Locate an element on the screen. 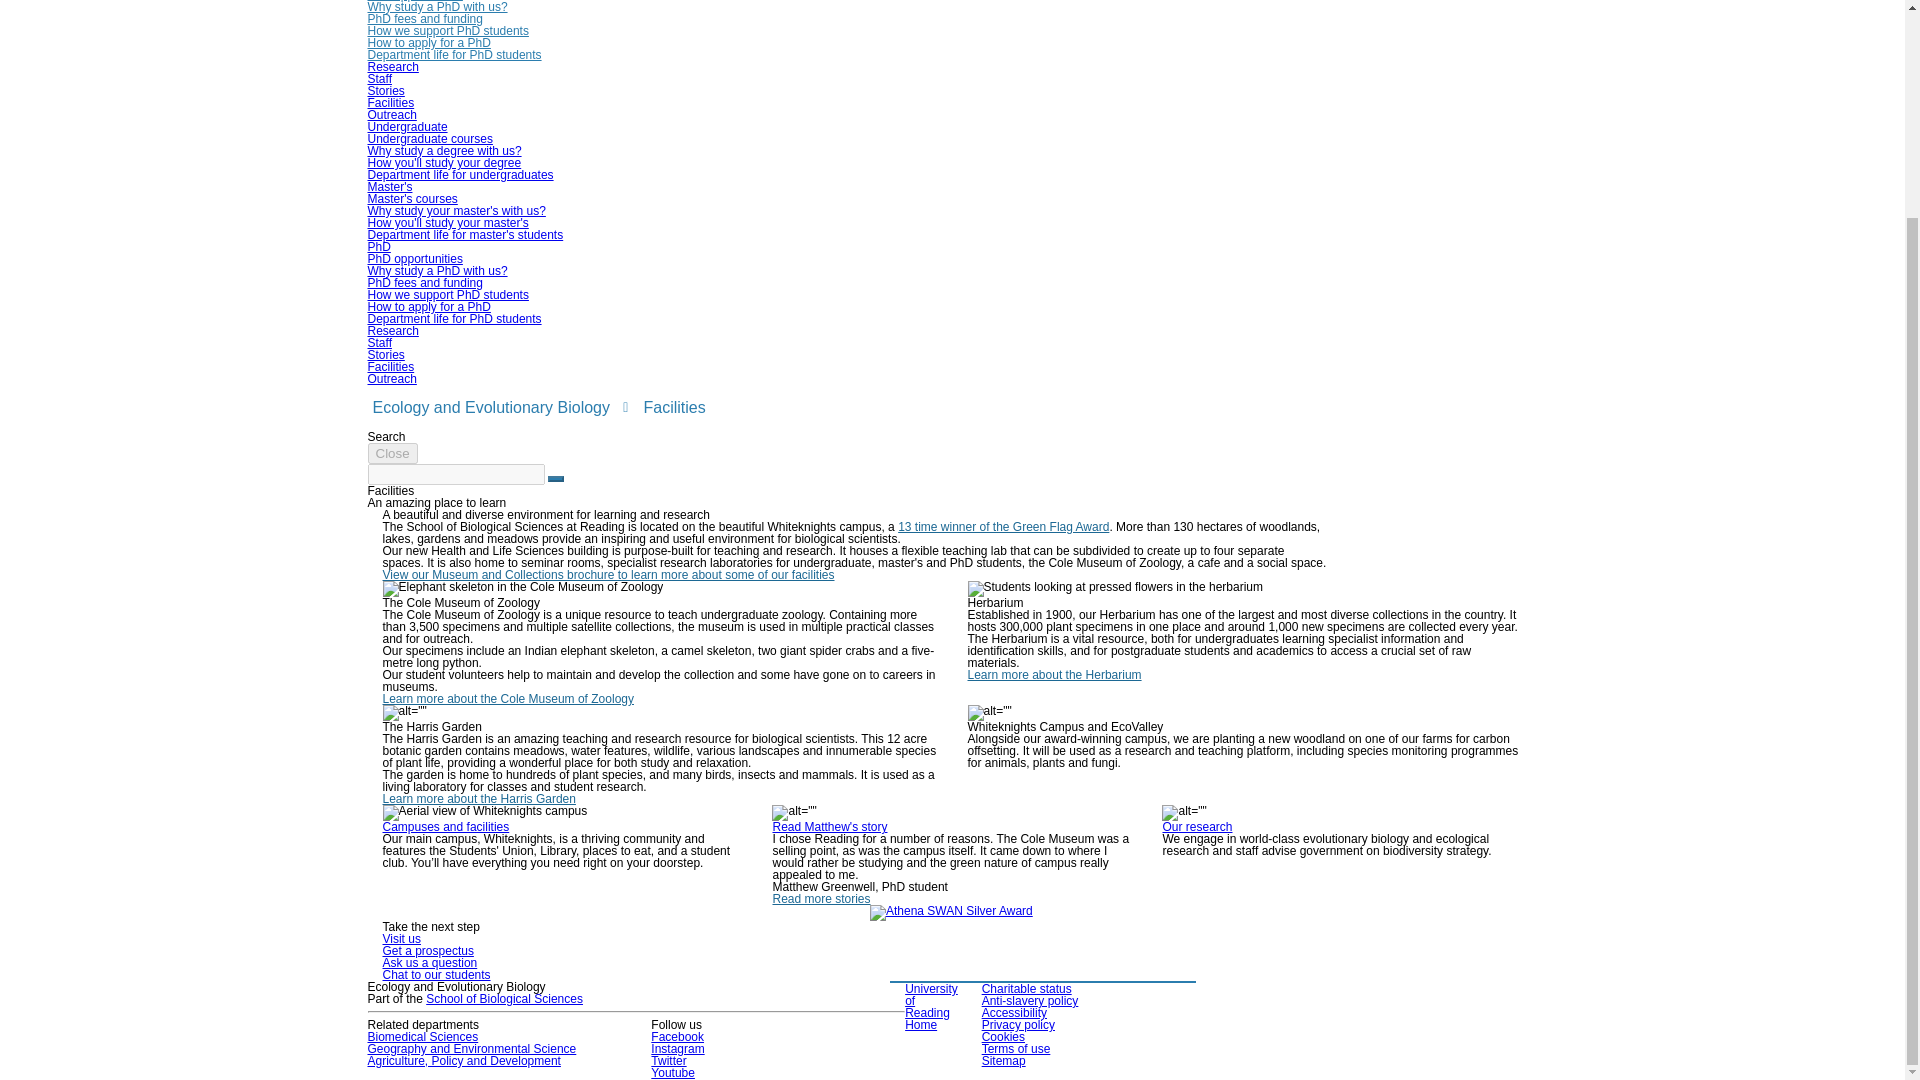 The image size is (1920, 1080). Undergraduate courses is located at coordinates (430, 138).